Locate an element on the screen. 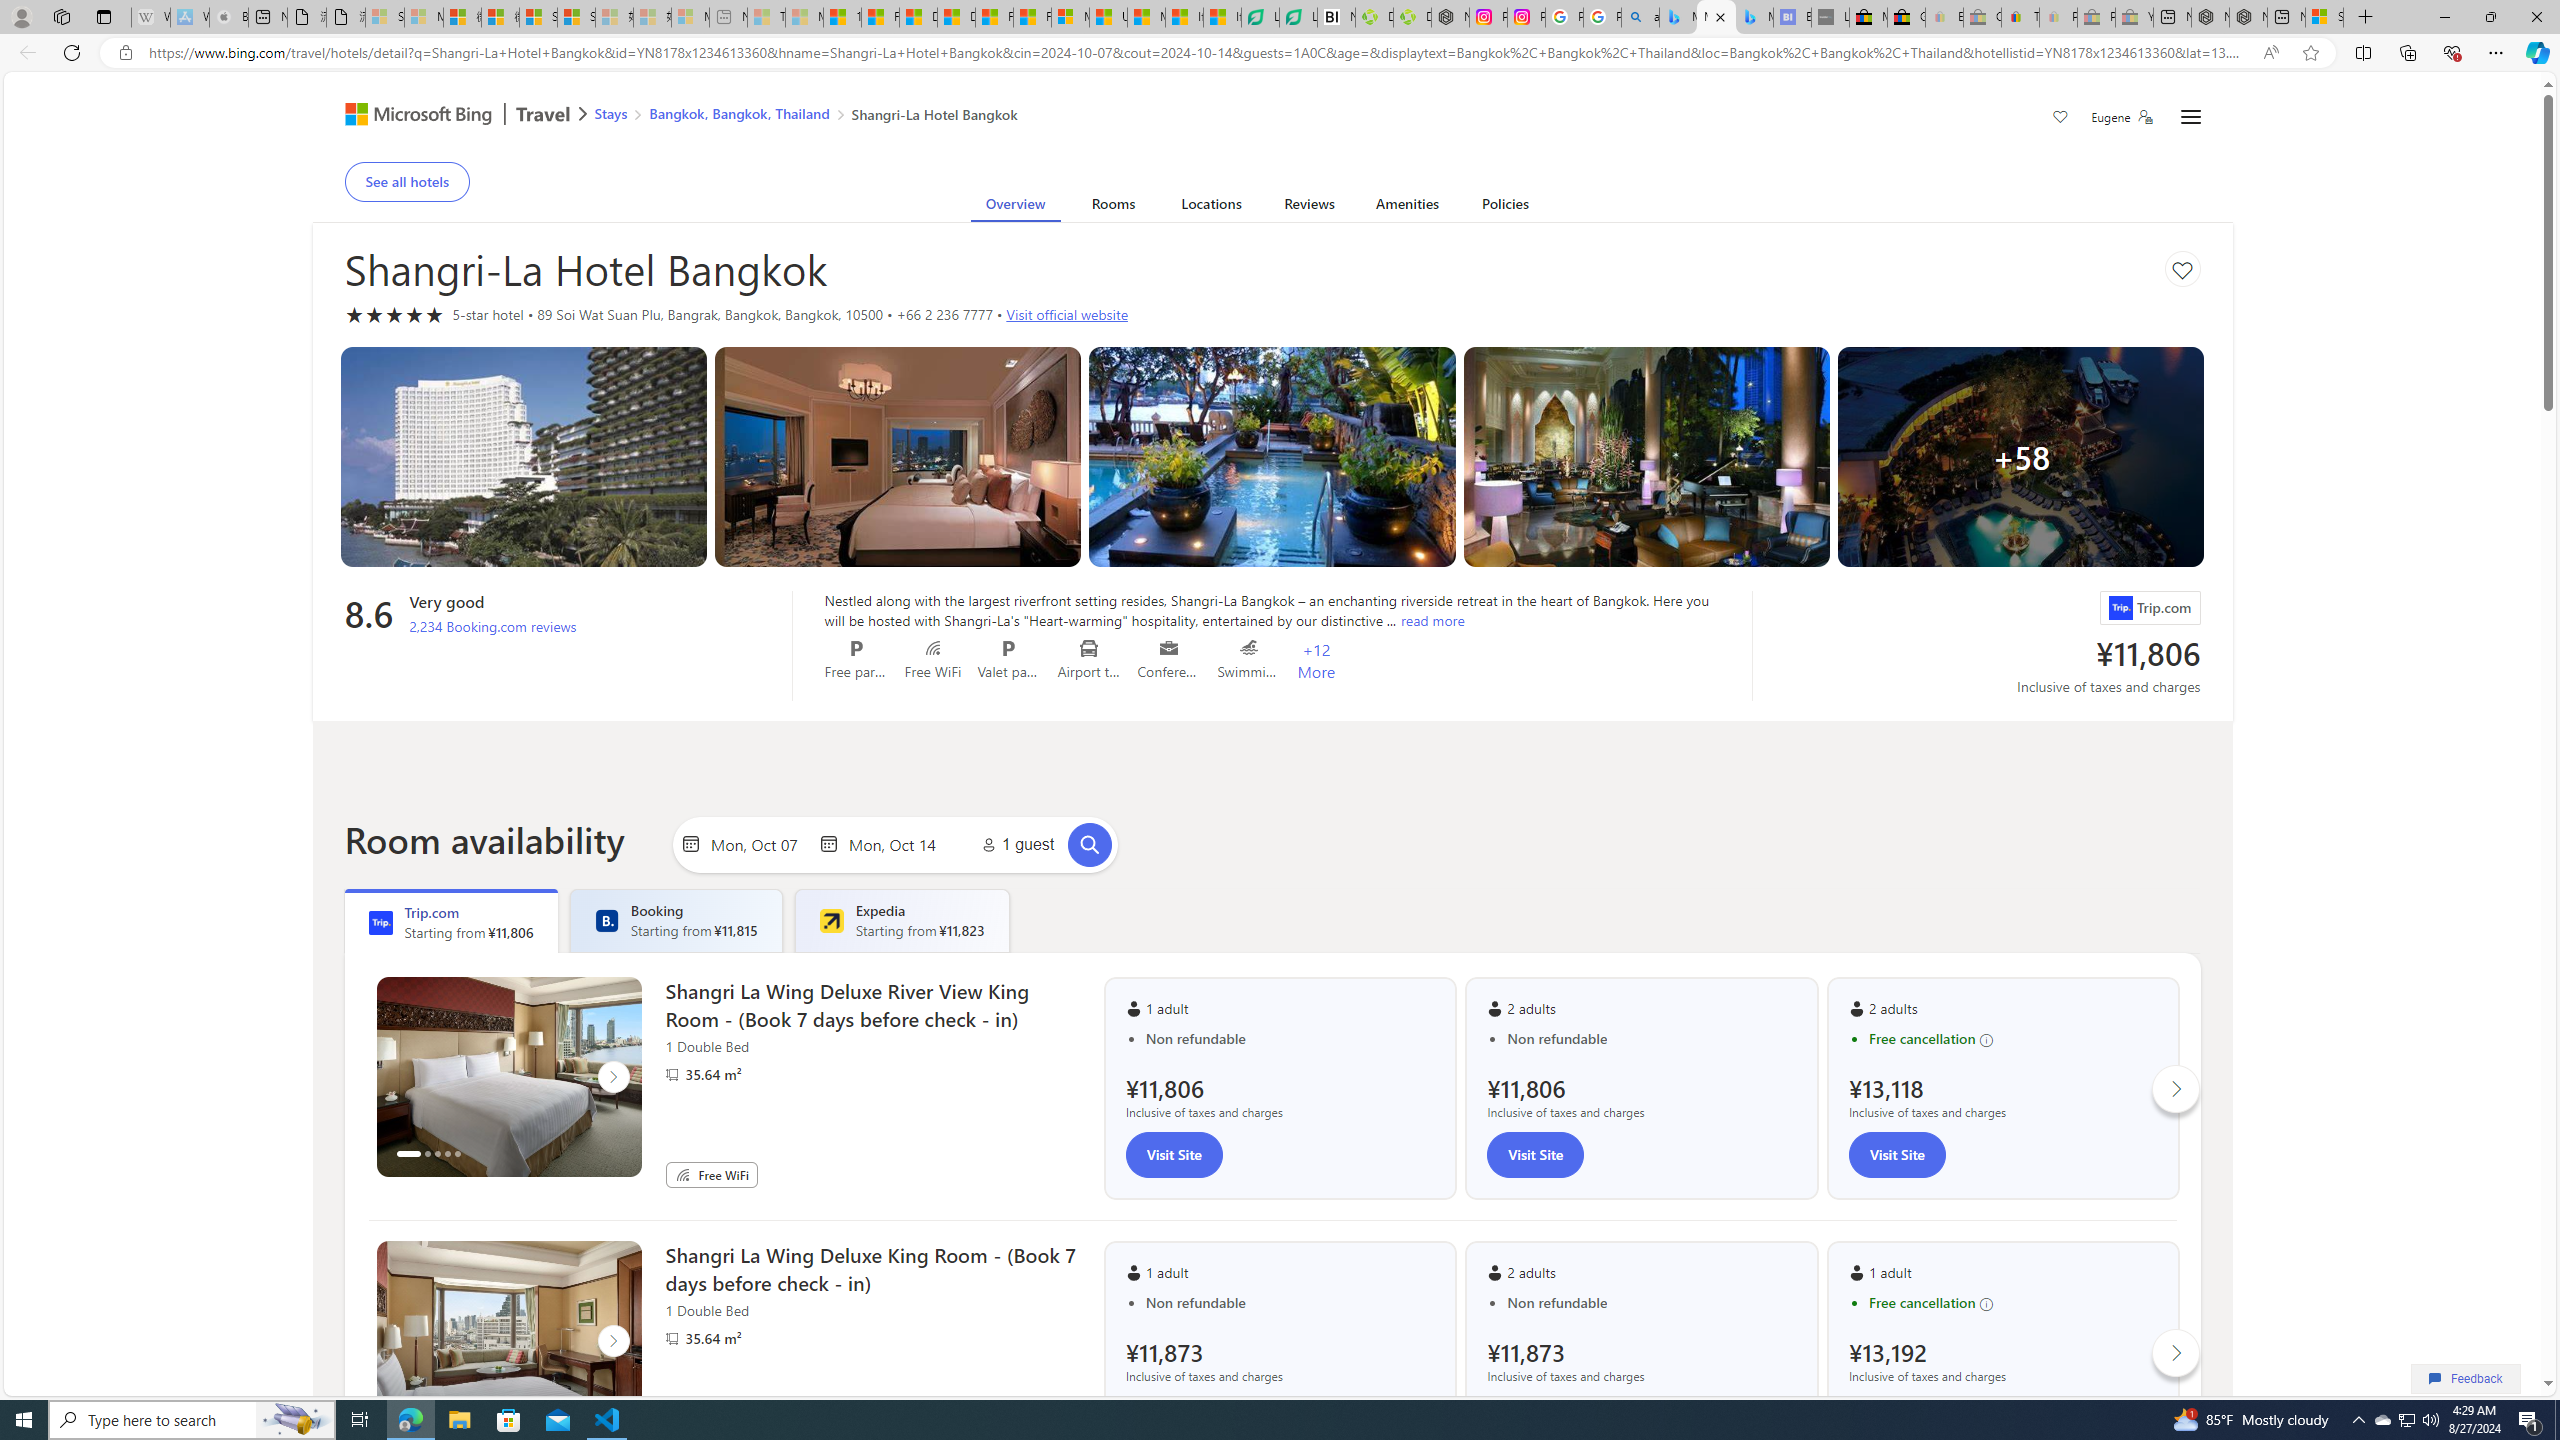  Locations is located at coordinates (1210, 208).